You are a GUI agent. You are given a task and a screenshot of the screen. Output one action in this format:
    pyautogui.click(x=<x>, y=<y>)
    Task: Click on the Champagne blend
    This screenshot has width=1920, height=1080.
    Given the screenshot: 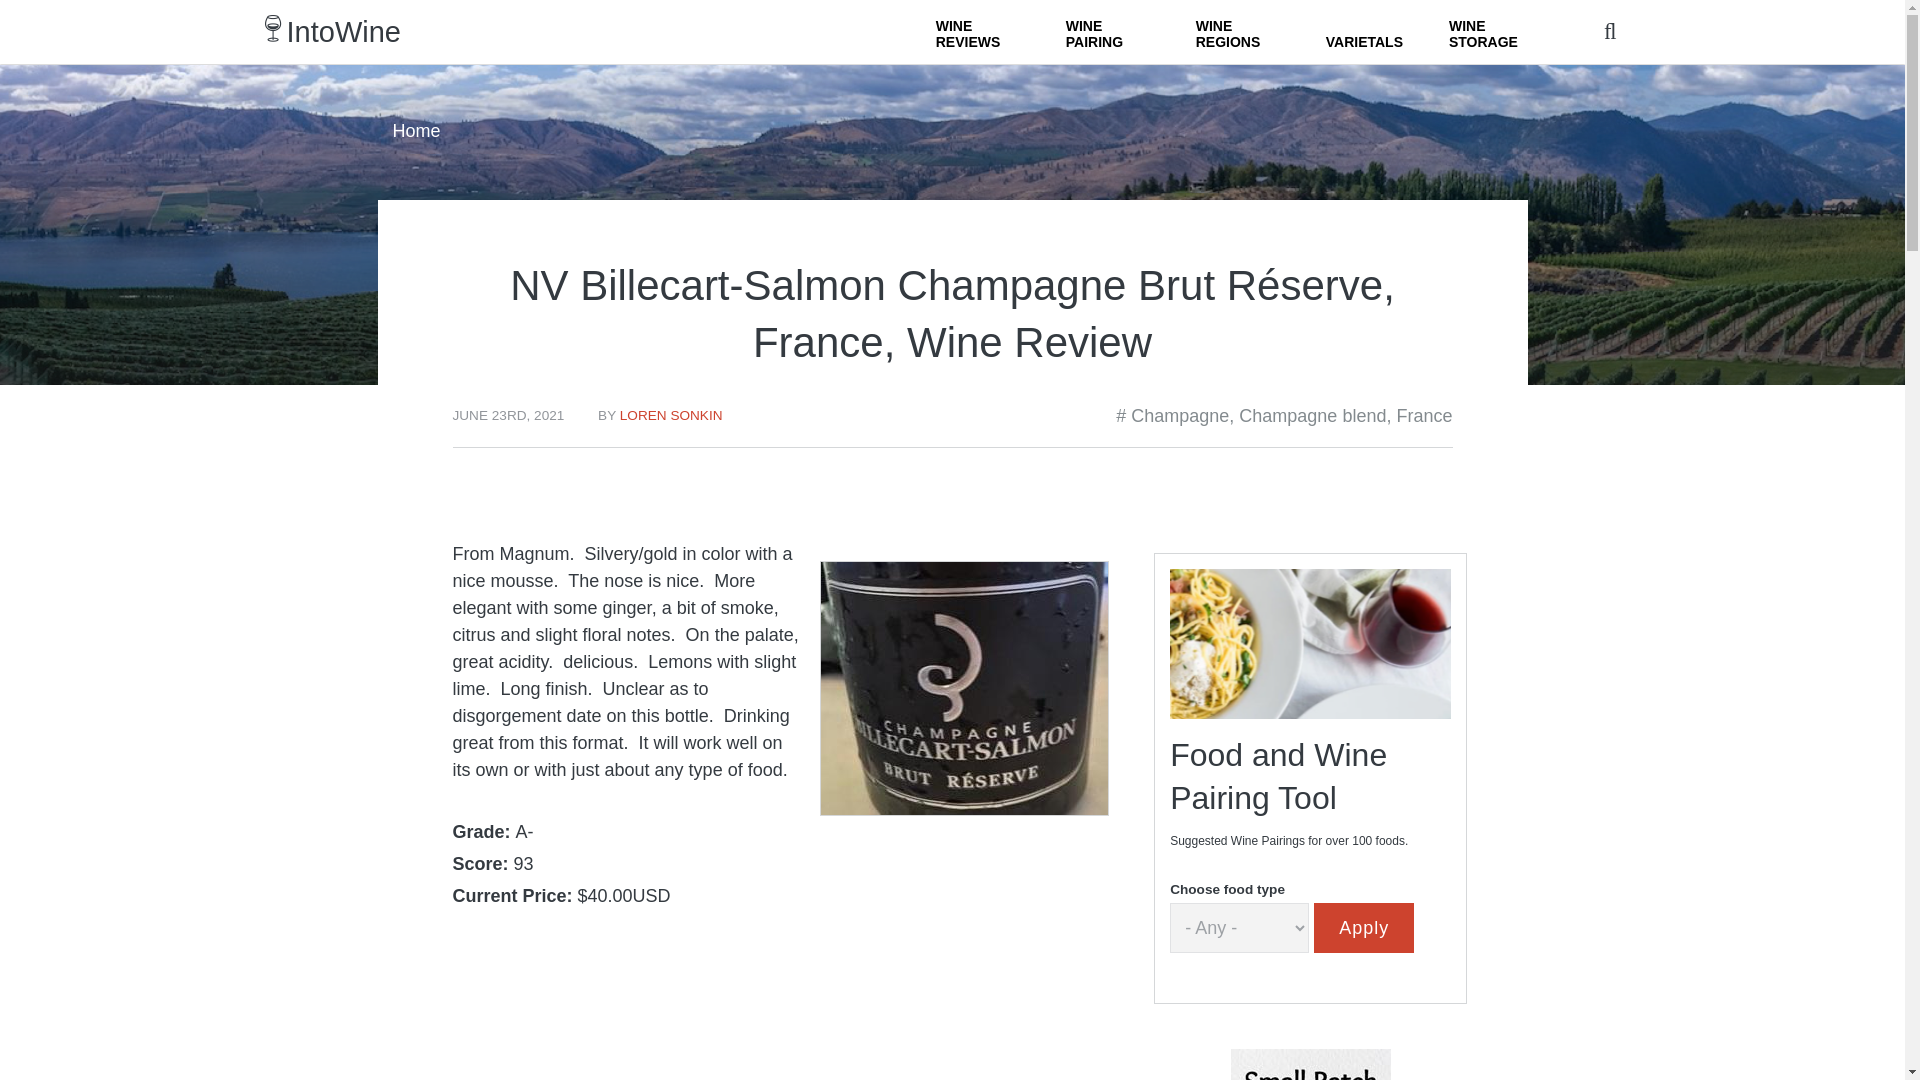 What is the action you would take?
    pyautogui.click(x=1312, y=416)
    